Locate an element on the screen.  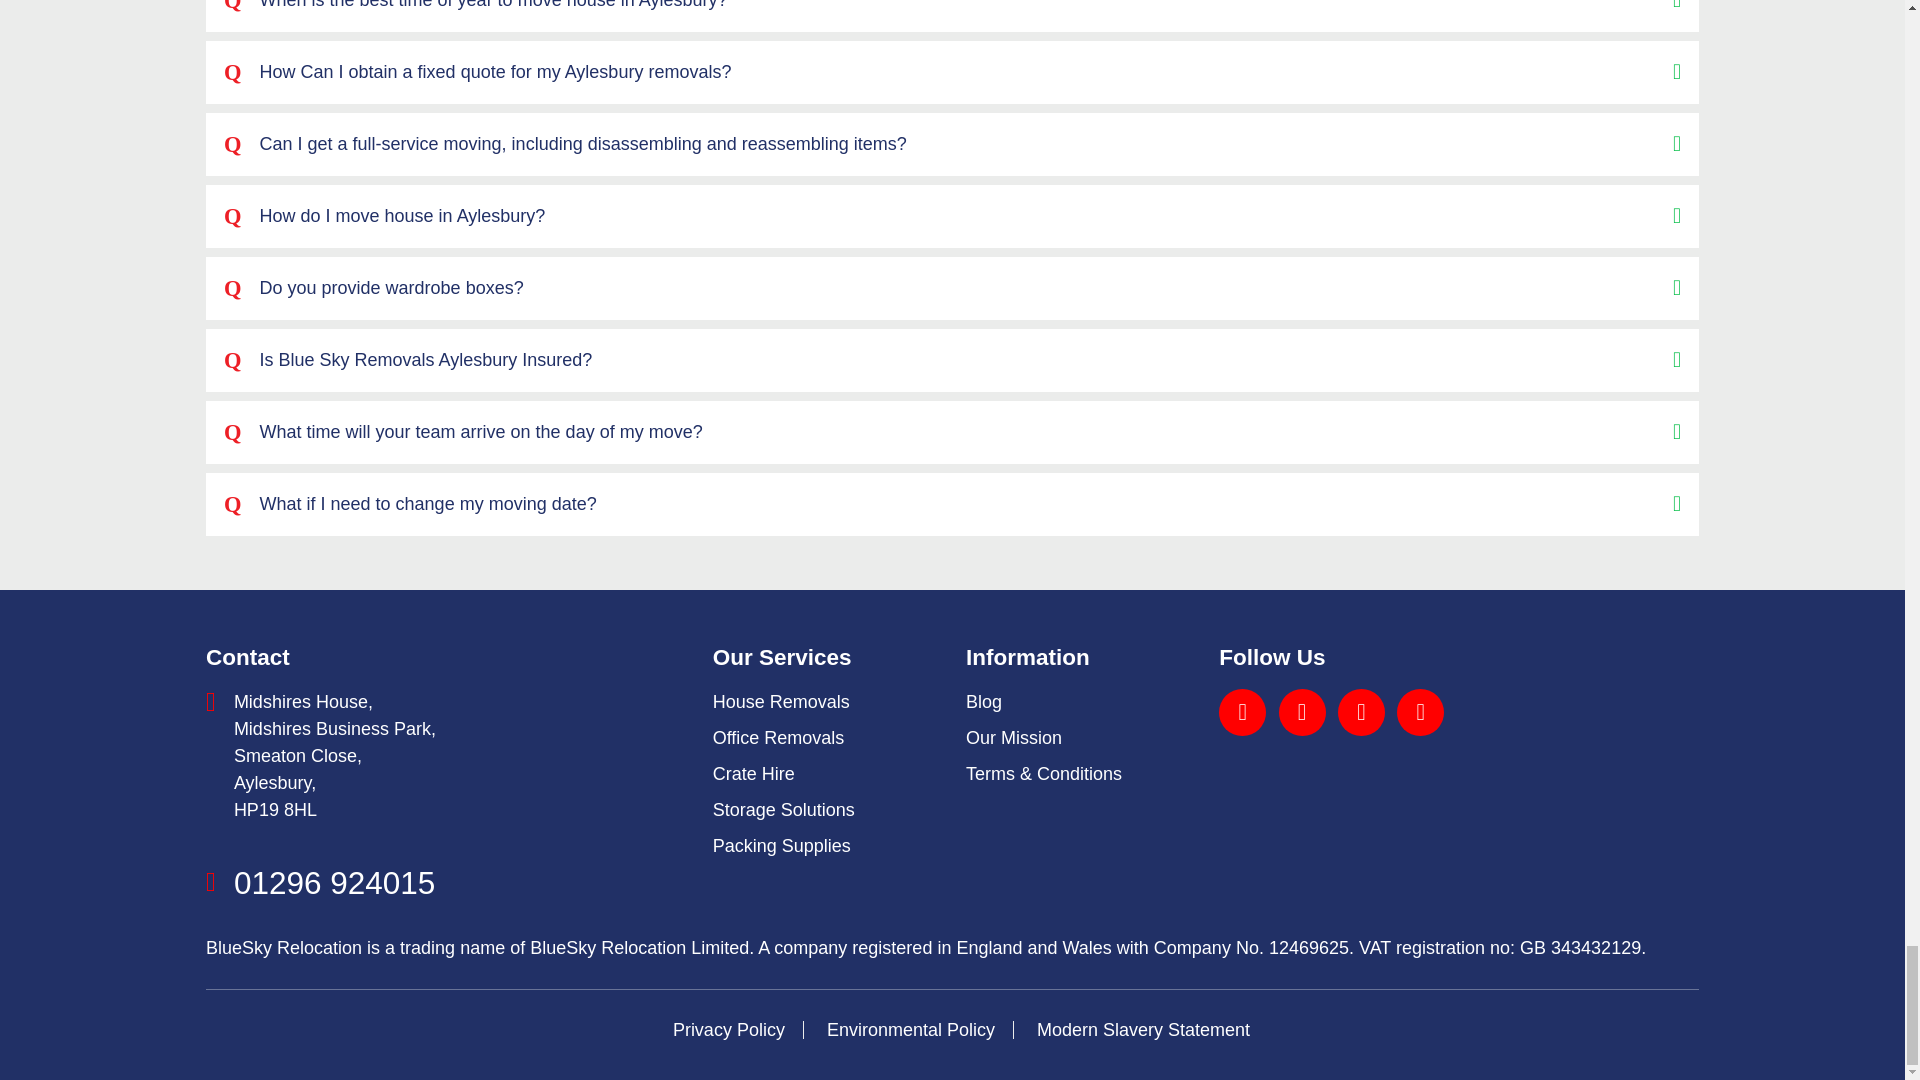
Storage Solutions is located at coordinates (783, 810).